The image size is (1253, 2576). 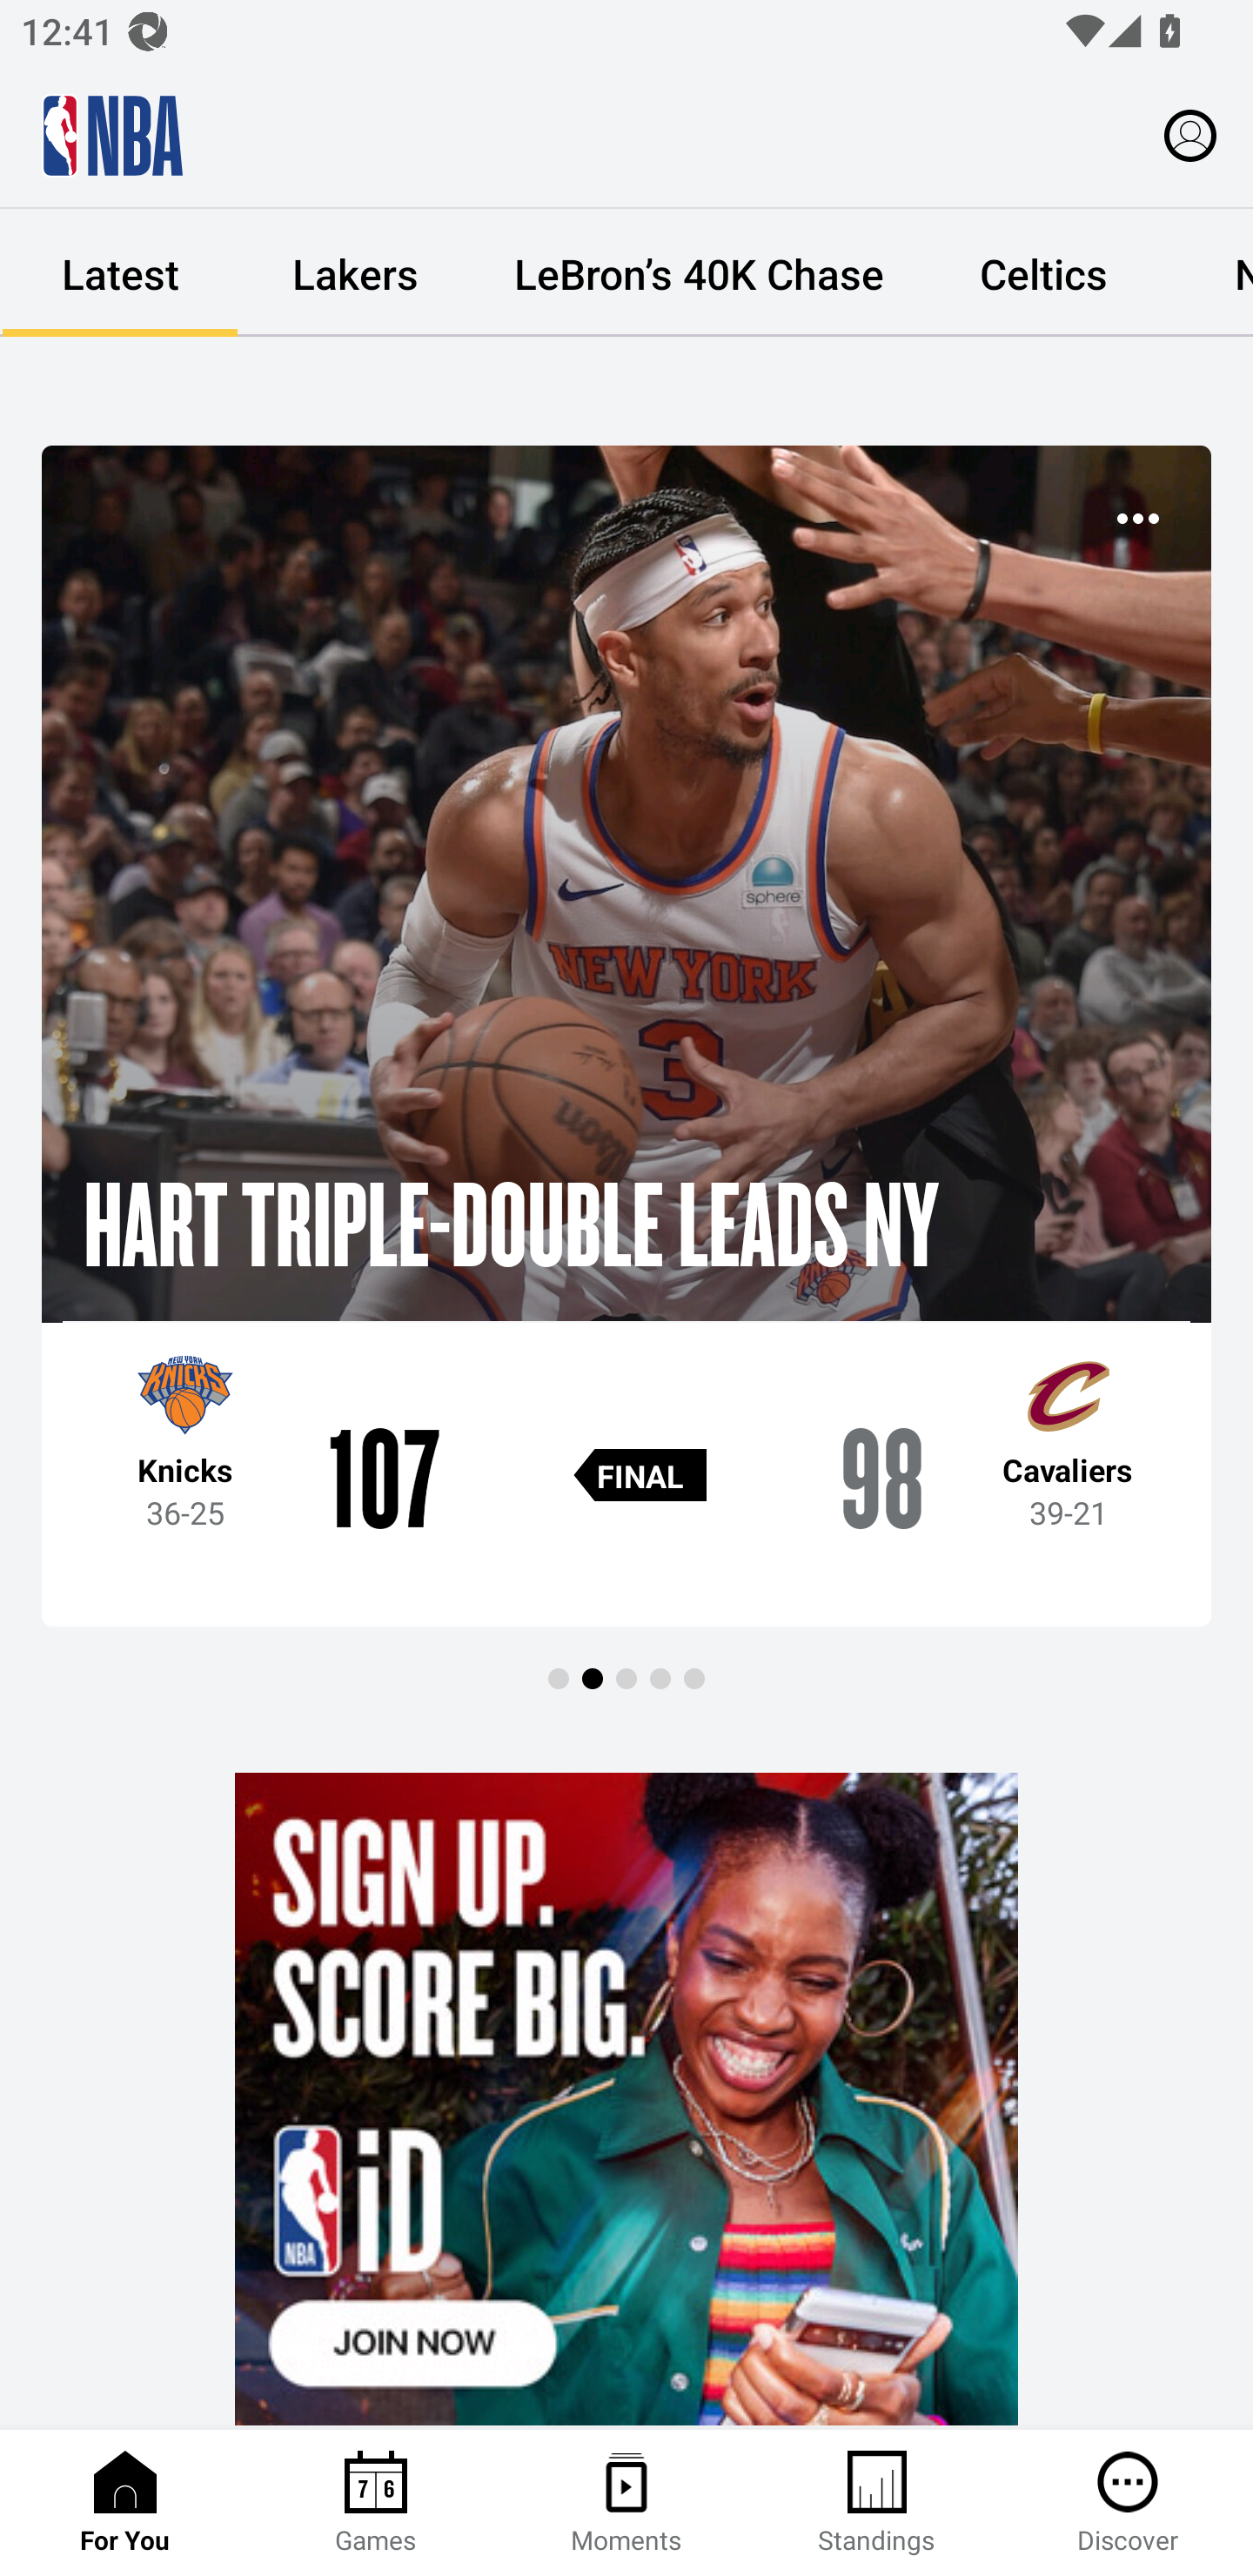 What do you see at coordinates (1042, 273) in the screenshot?
I see `Celtics` at bounding box center [1042, 273].